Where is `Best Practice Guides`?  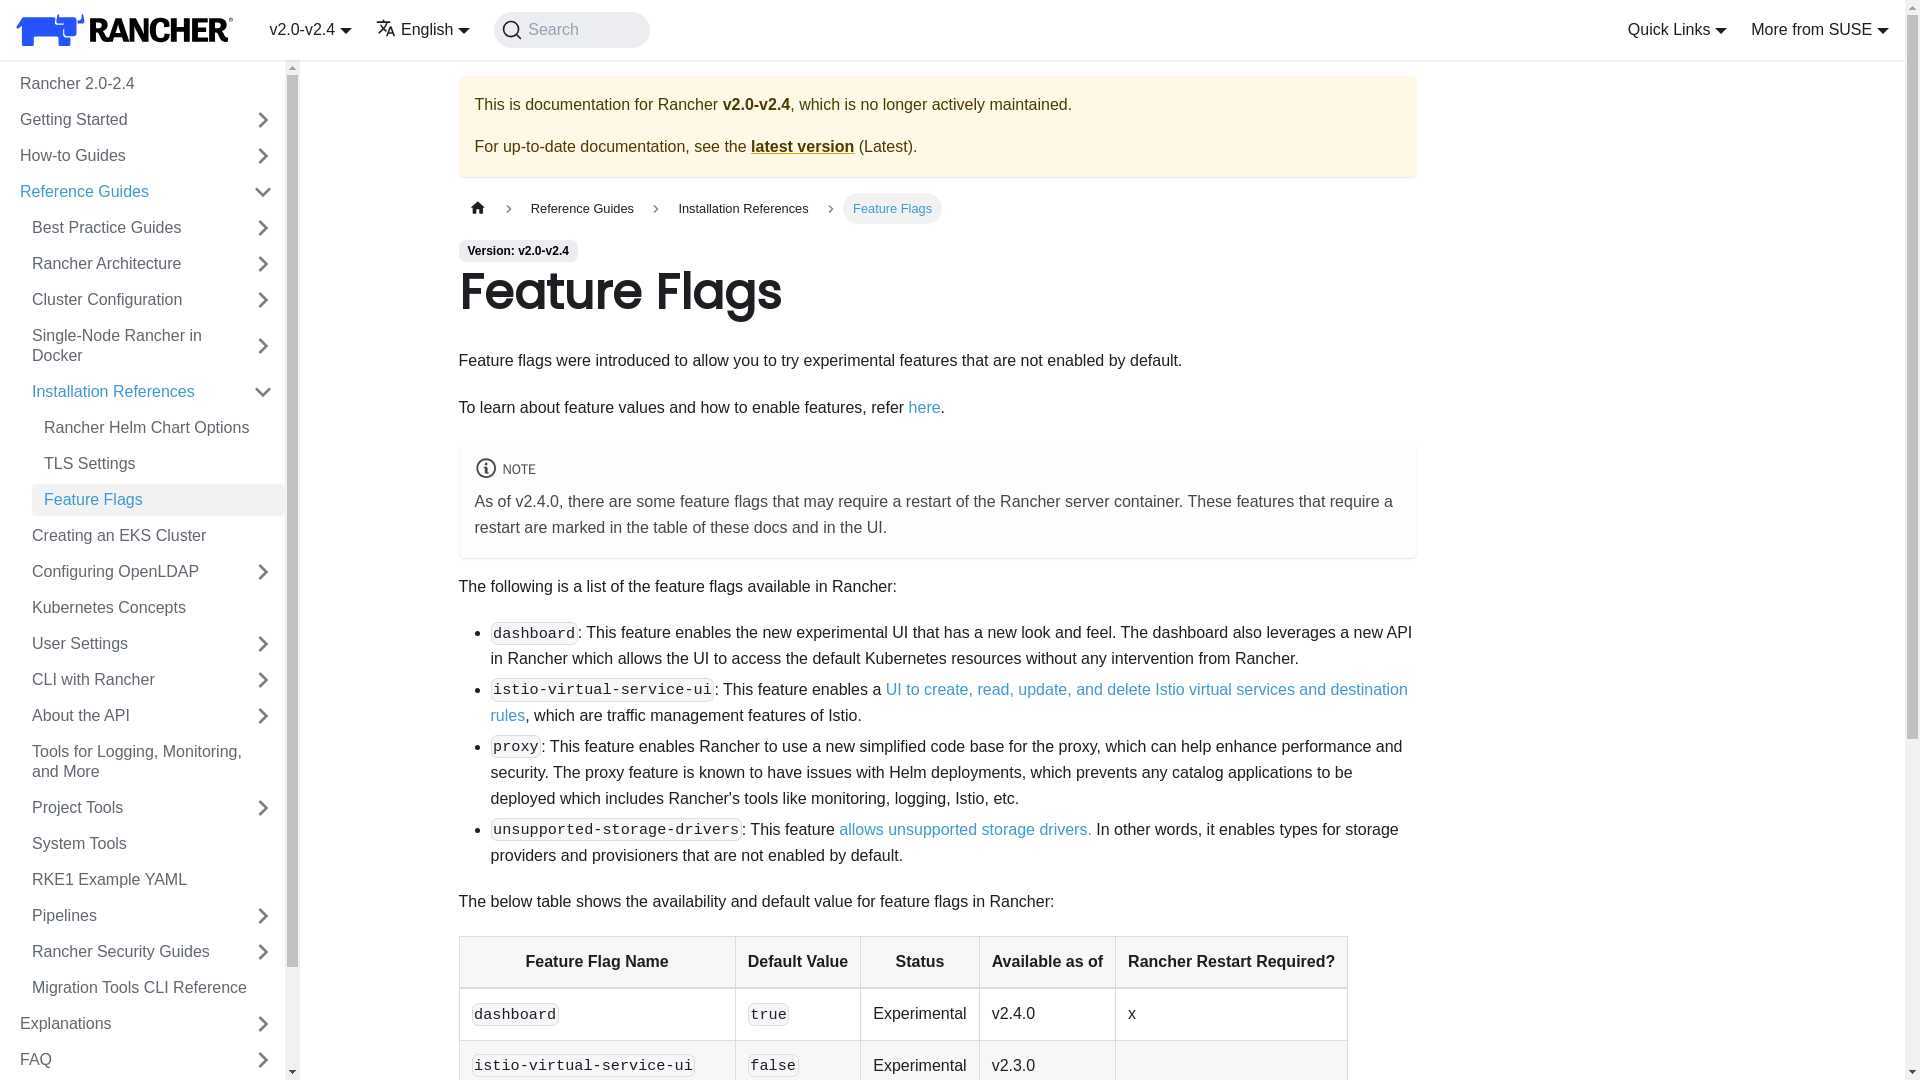
Best Practice Guides is located at coordinates (130, 228).